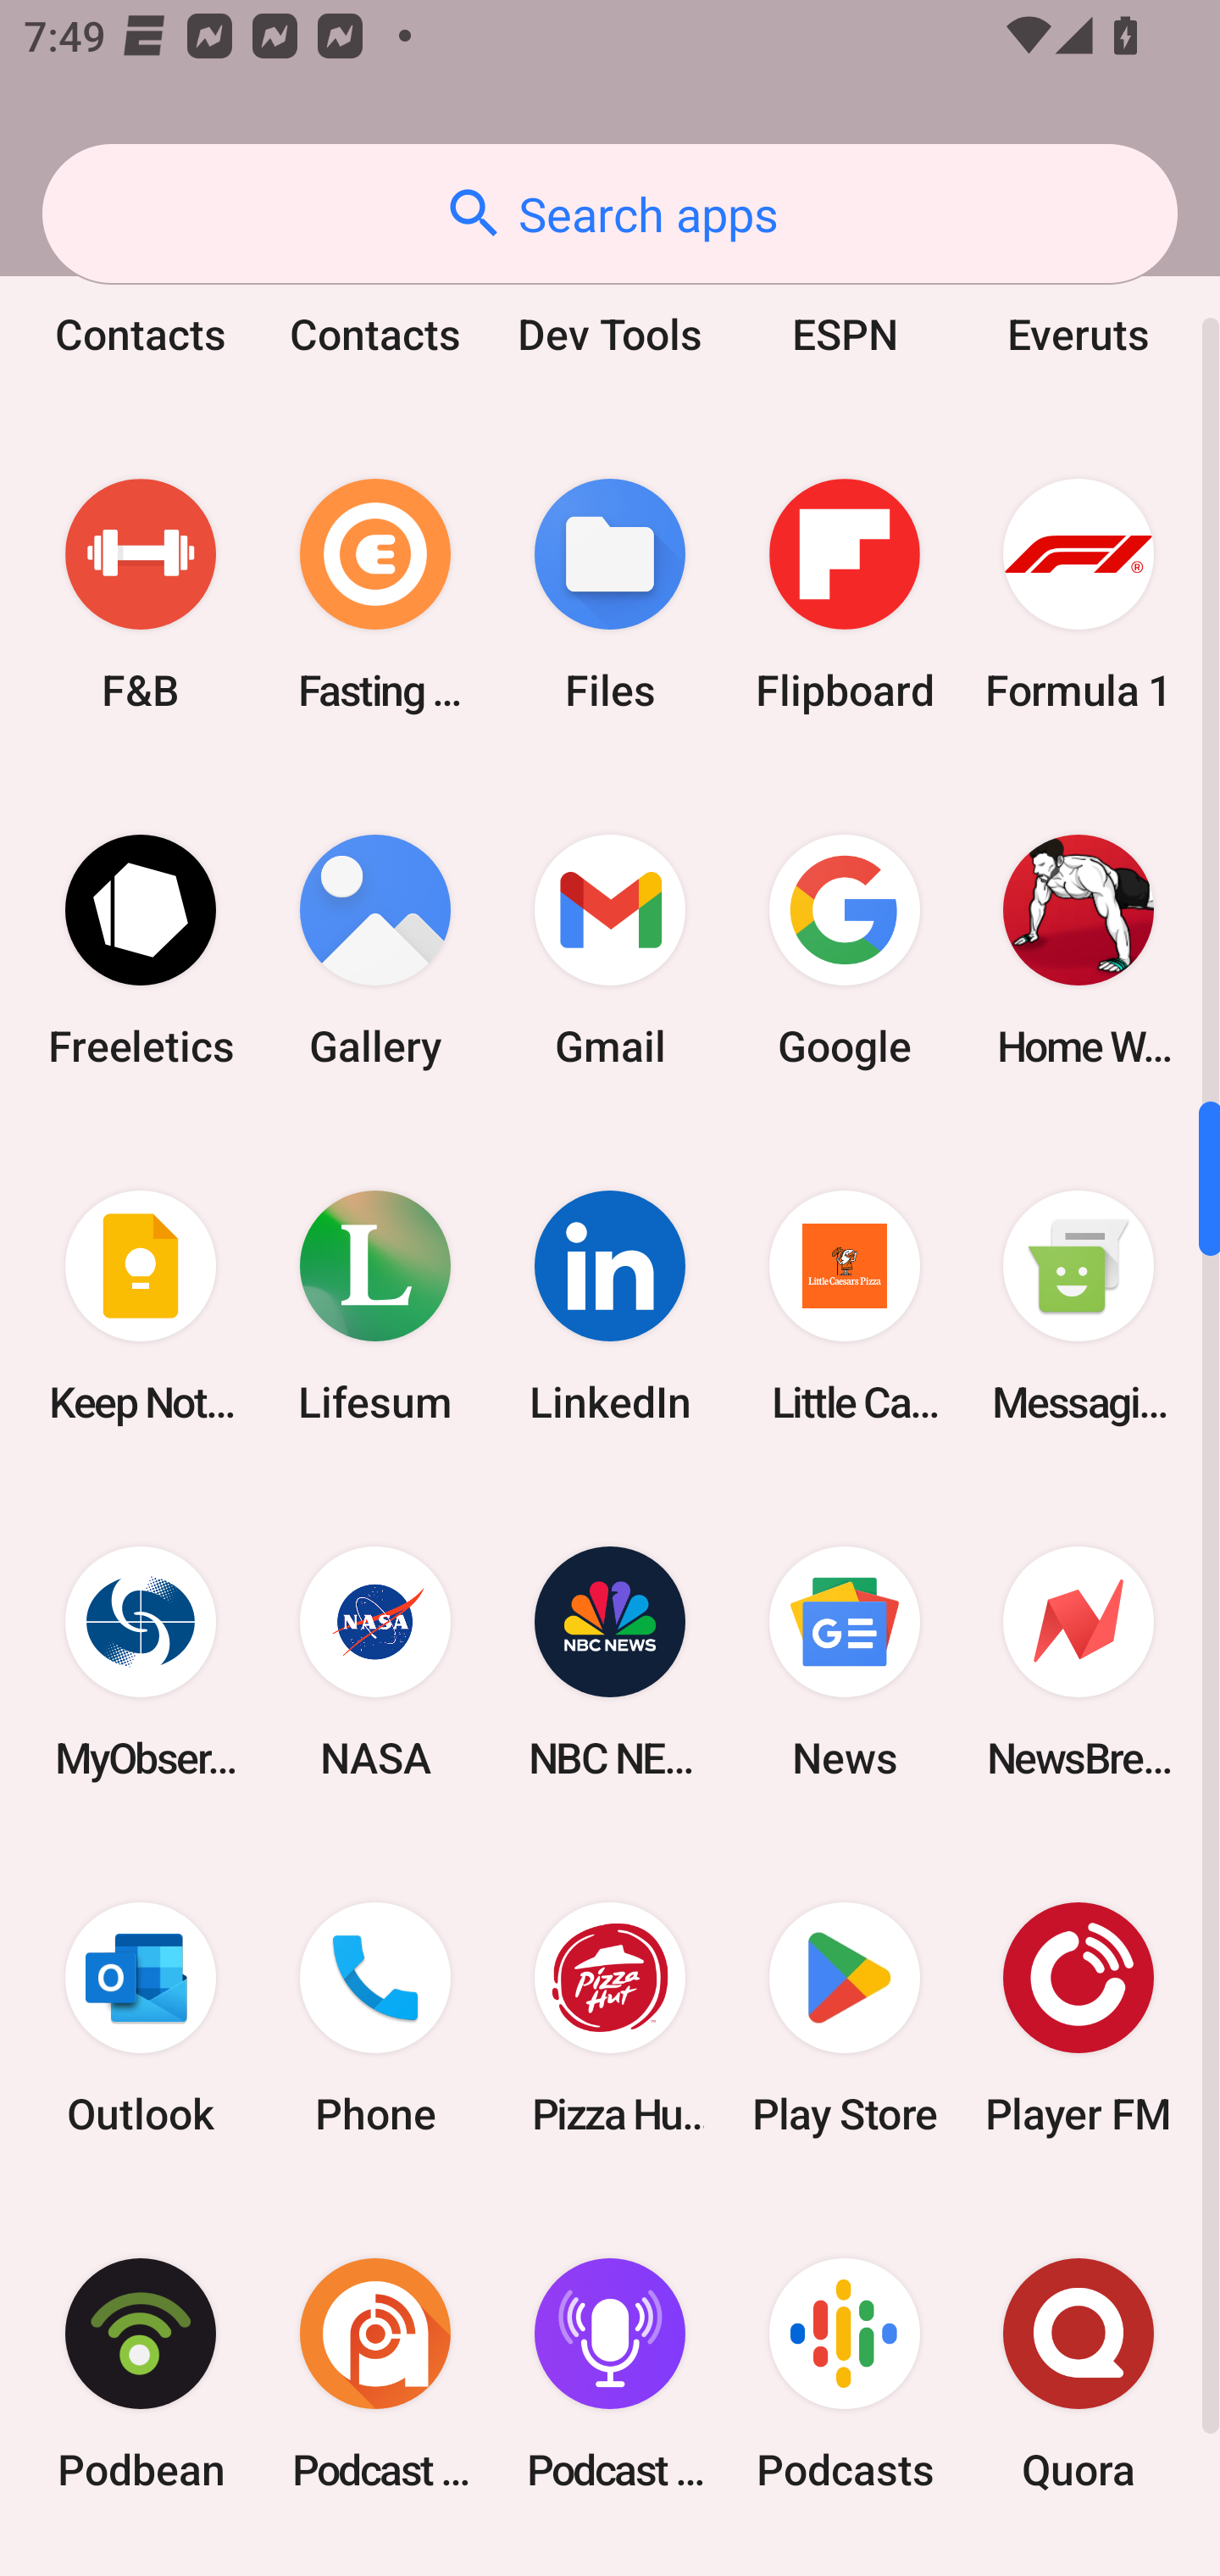  Describe the element at coordinates (141, 2374) in the screenshot. I see `Podbean` at that location.